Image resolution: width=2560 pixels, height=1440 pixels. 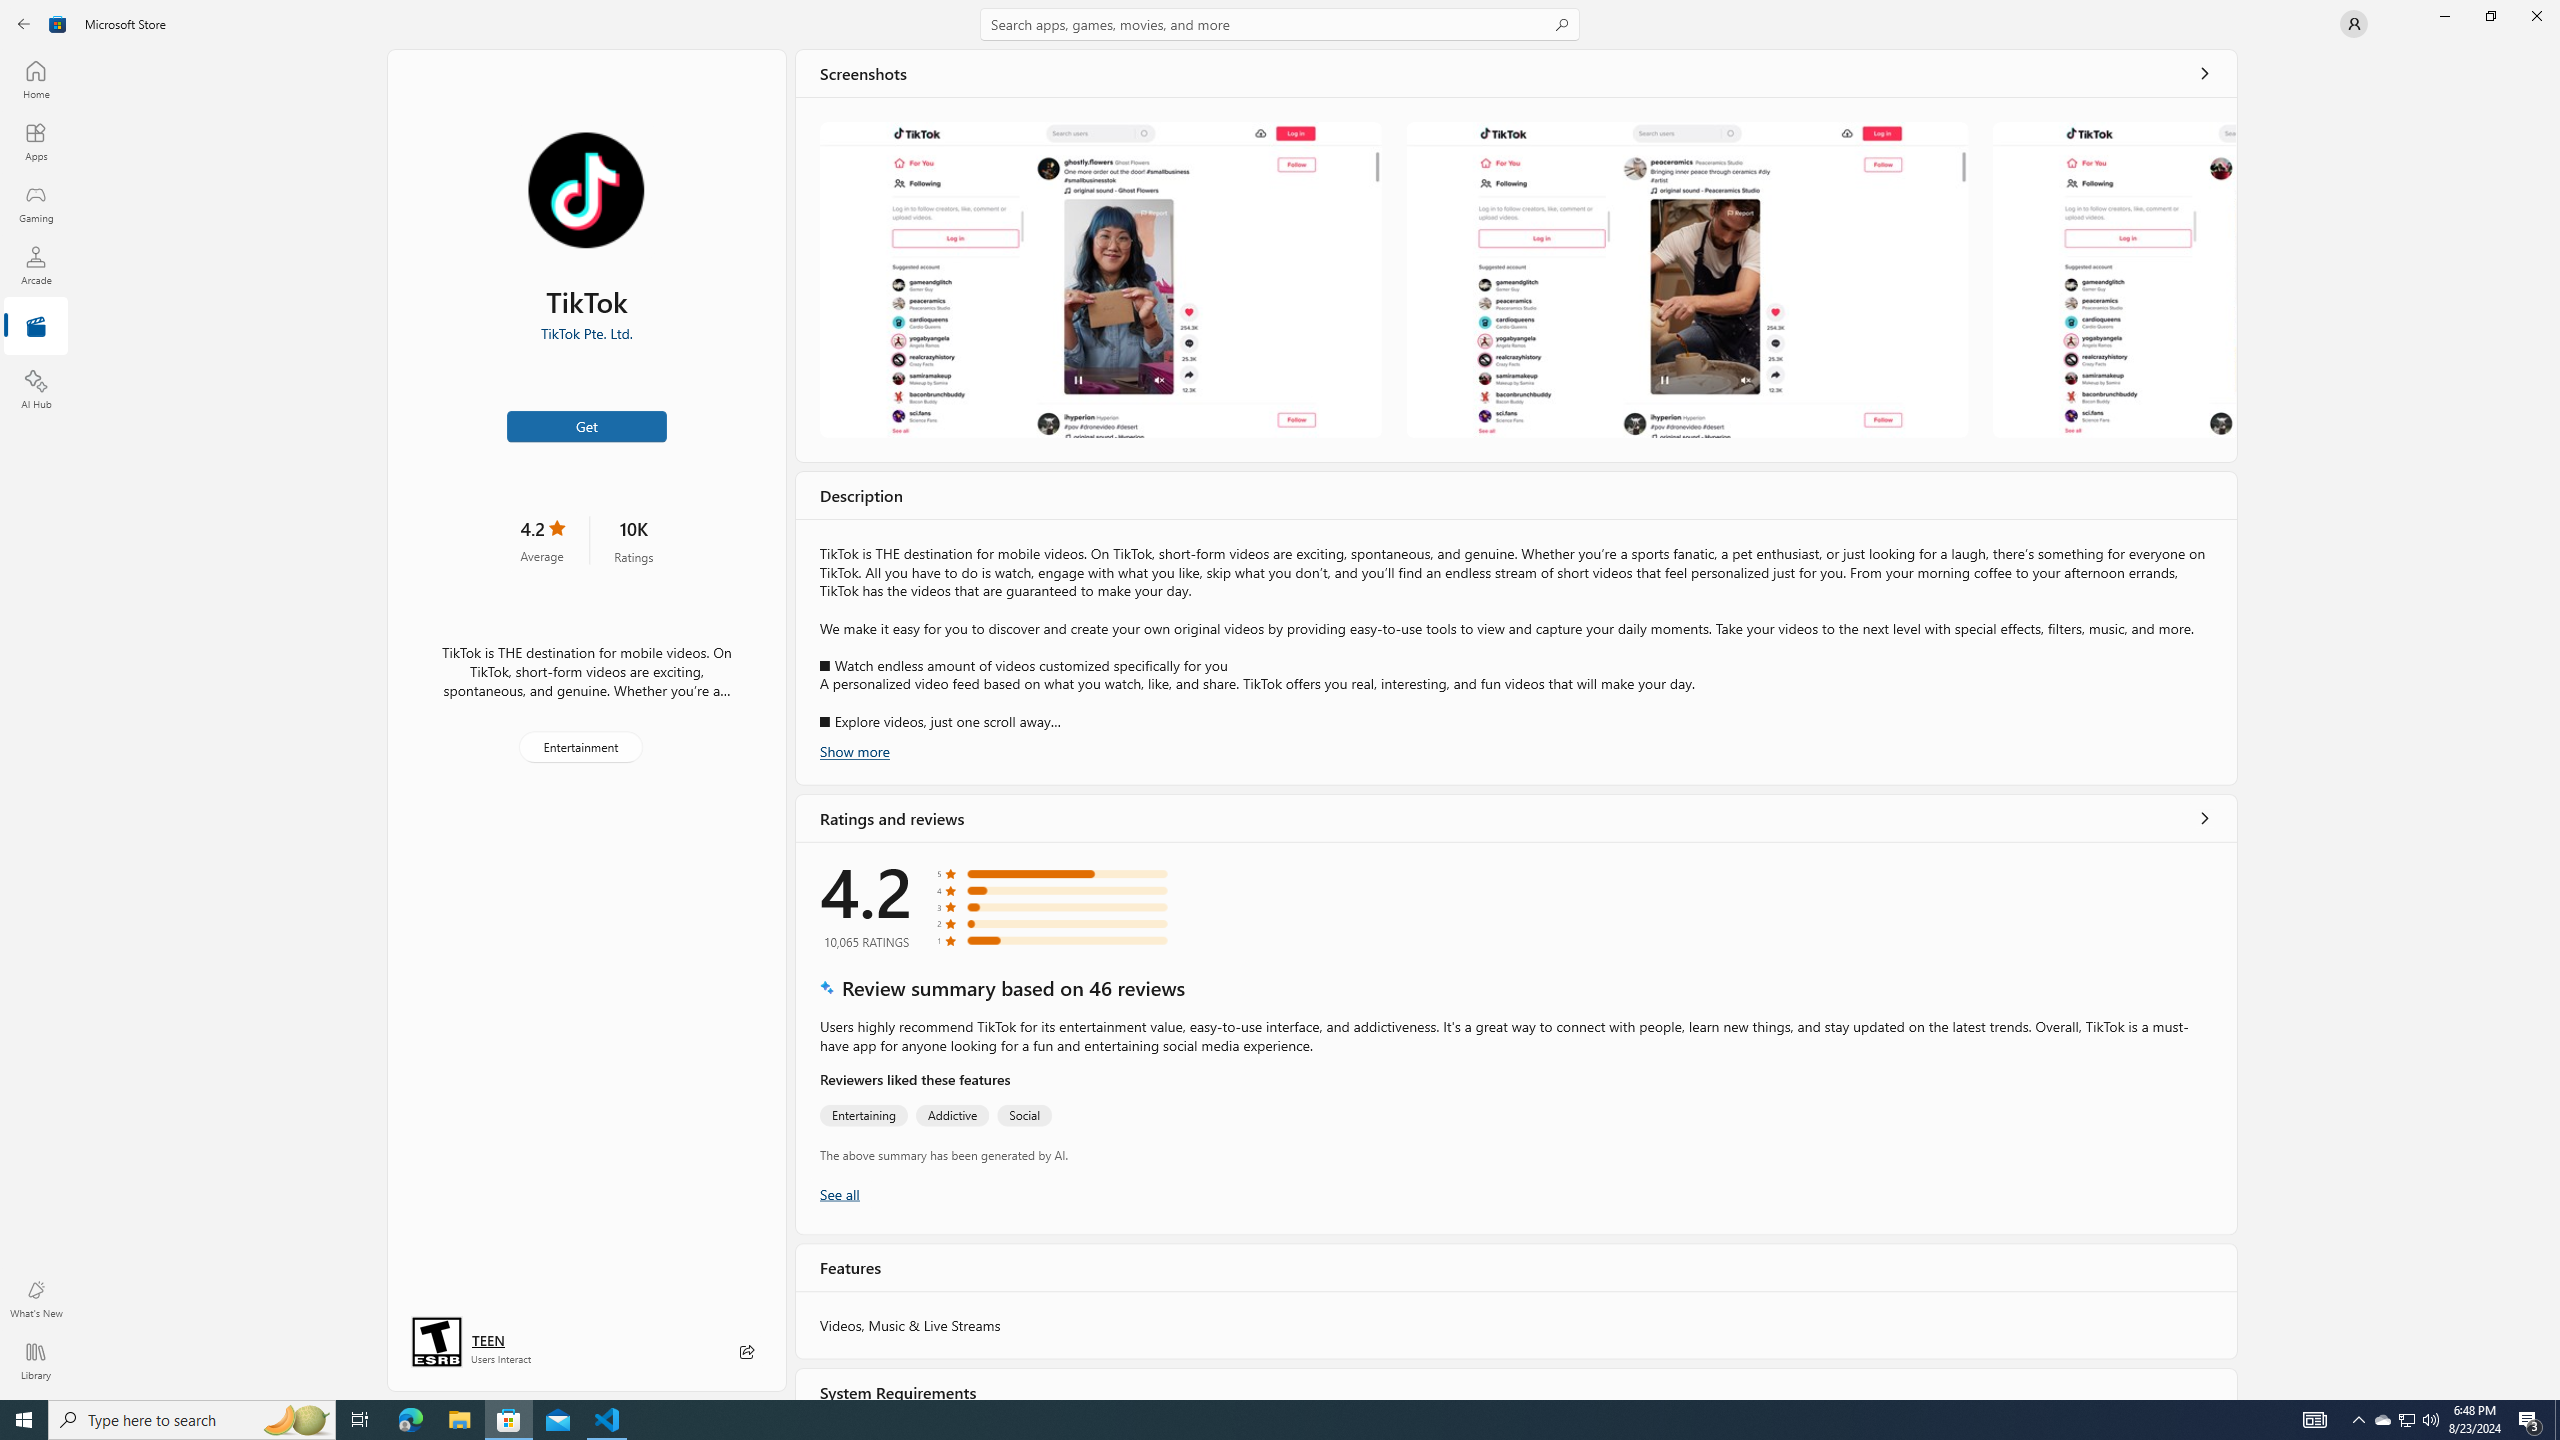 What do you see at coordinates (2205, 73) in the screenshot?
I see `See all` at bounding box center [2205, 73].